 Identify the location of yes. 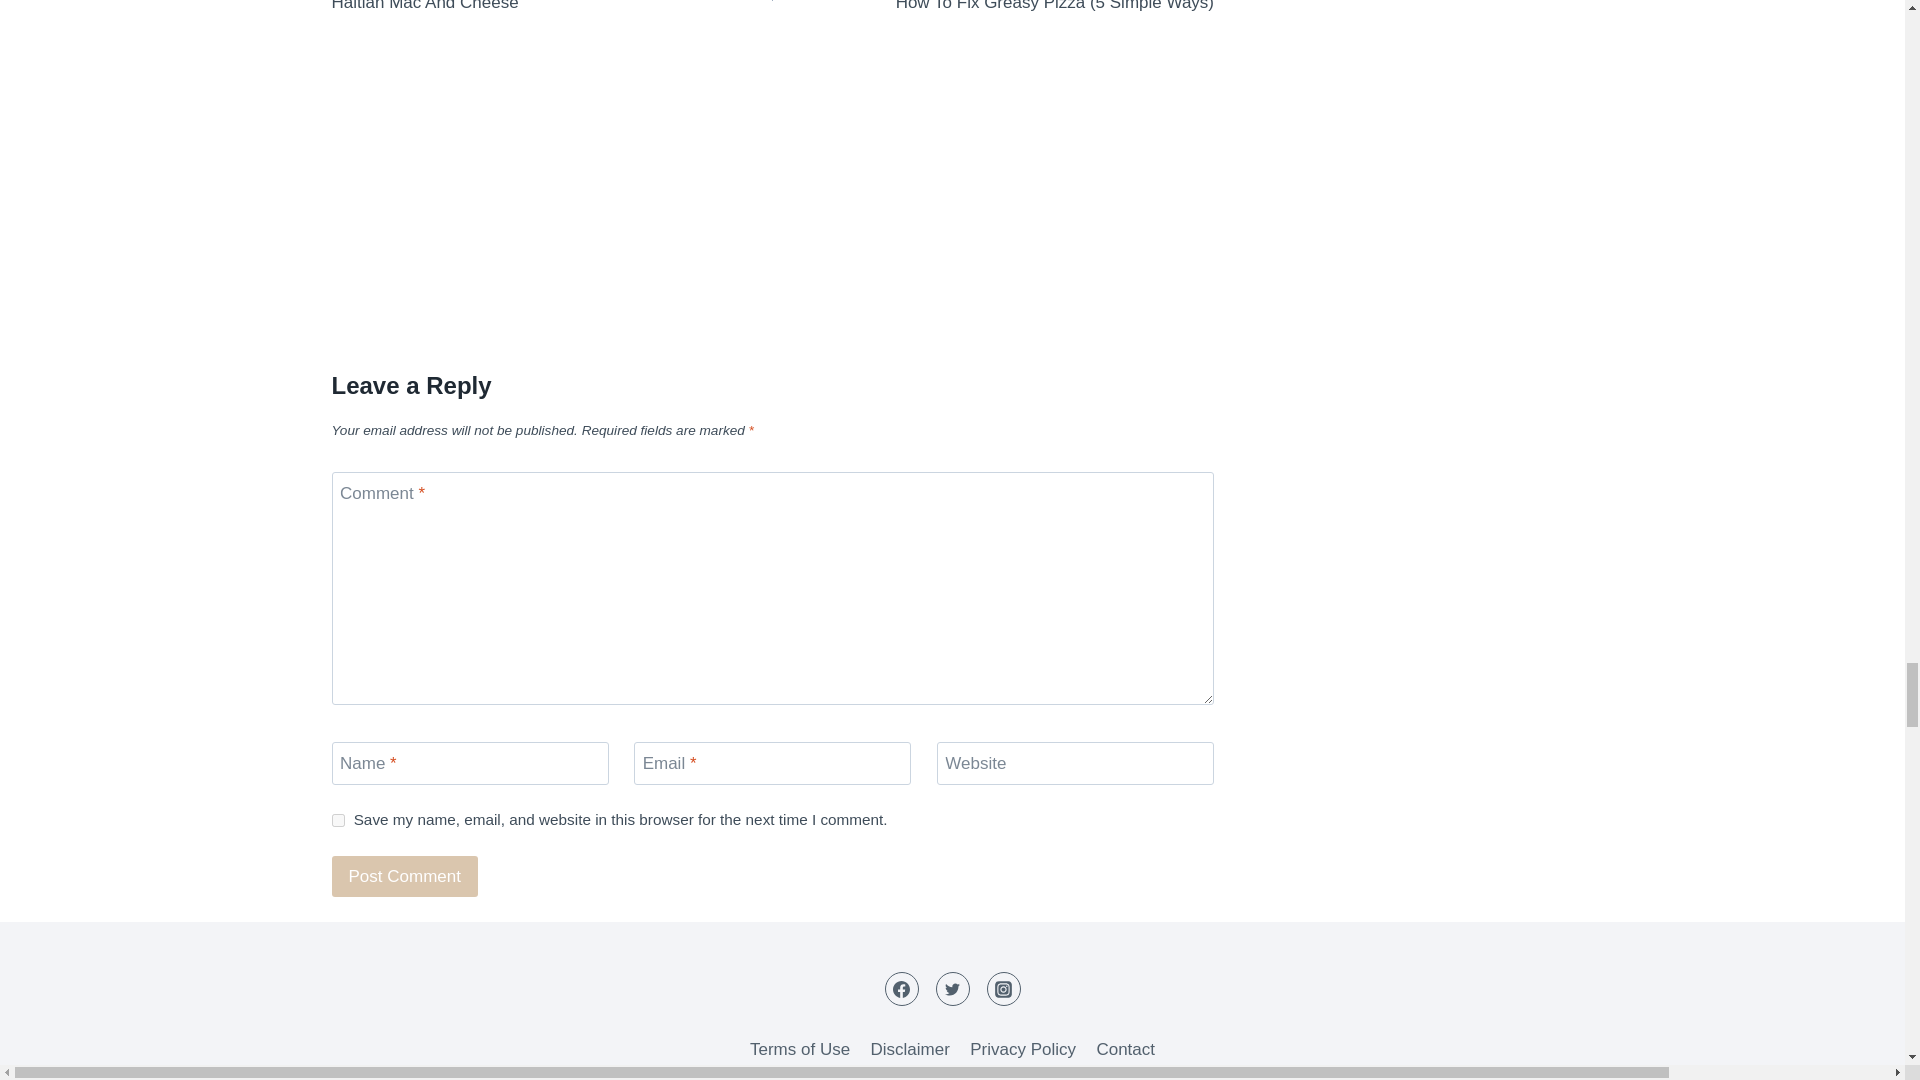
(338, 820).